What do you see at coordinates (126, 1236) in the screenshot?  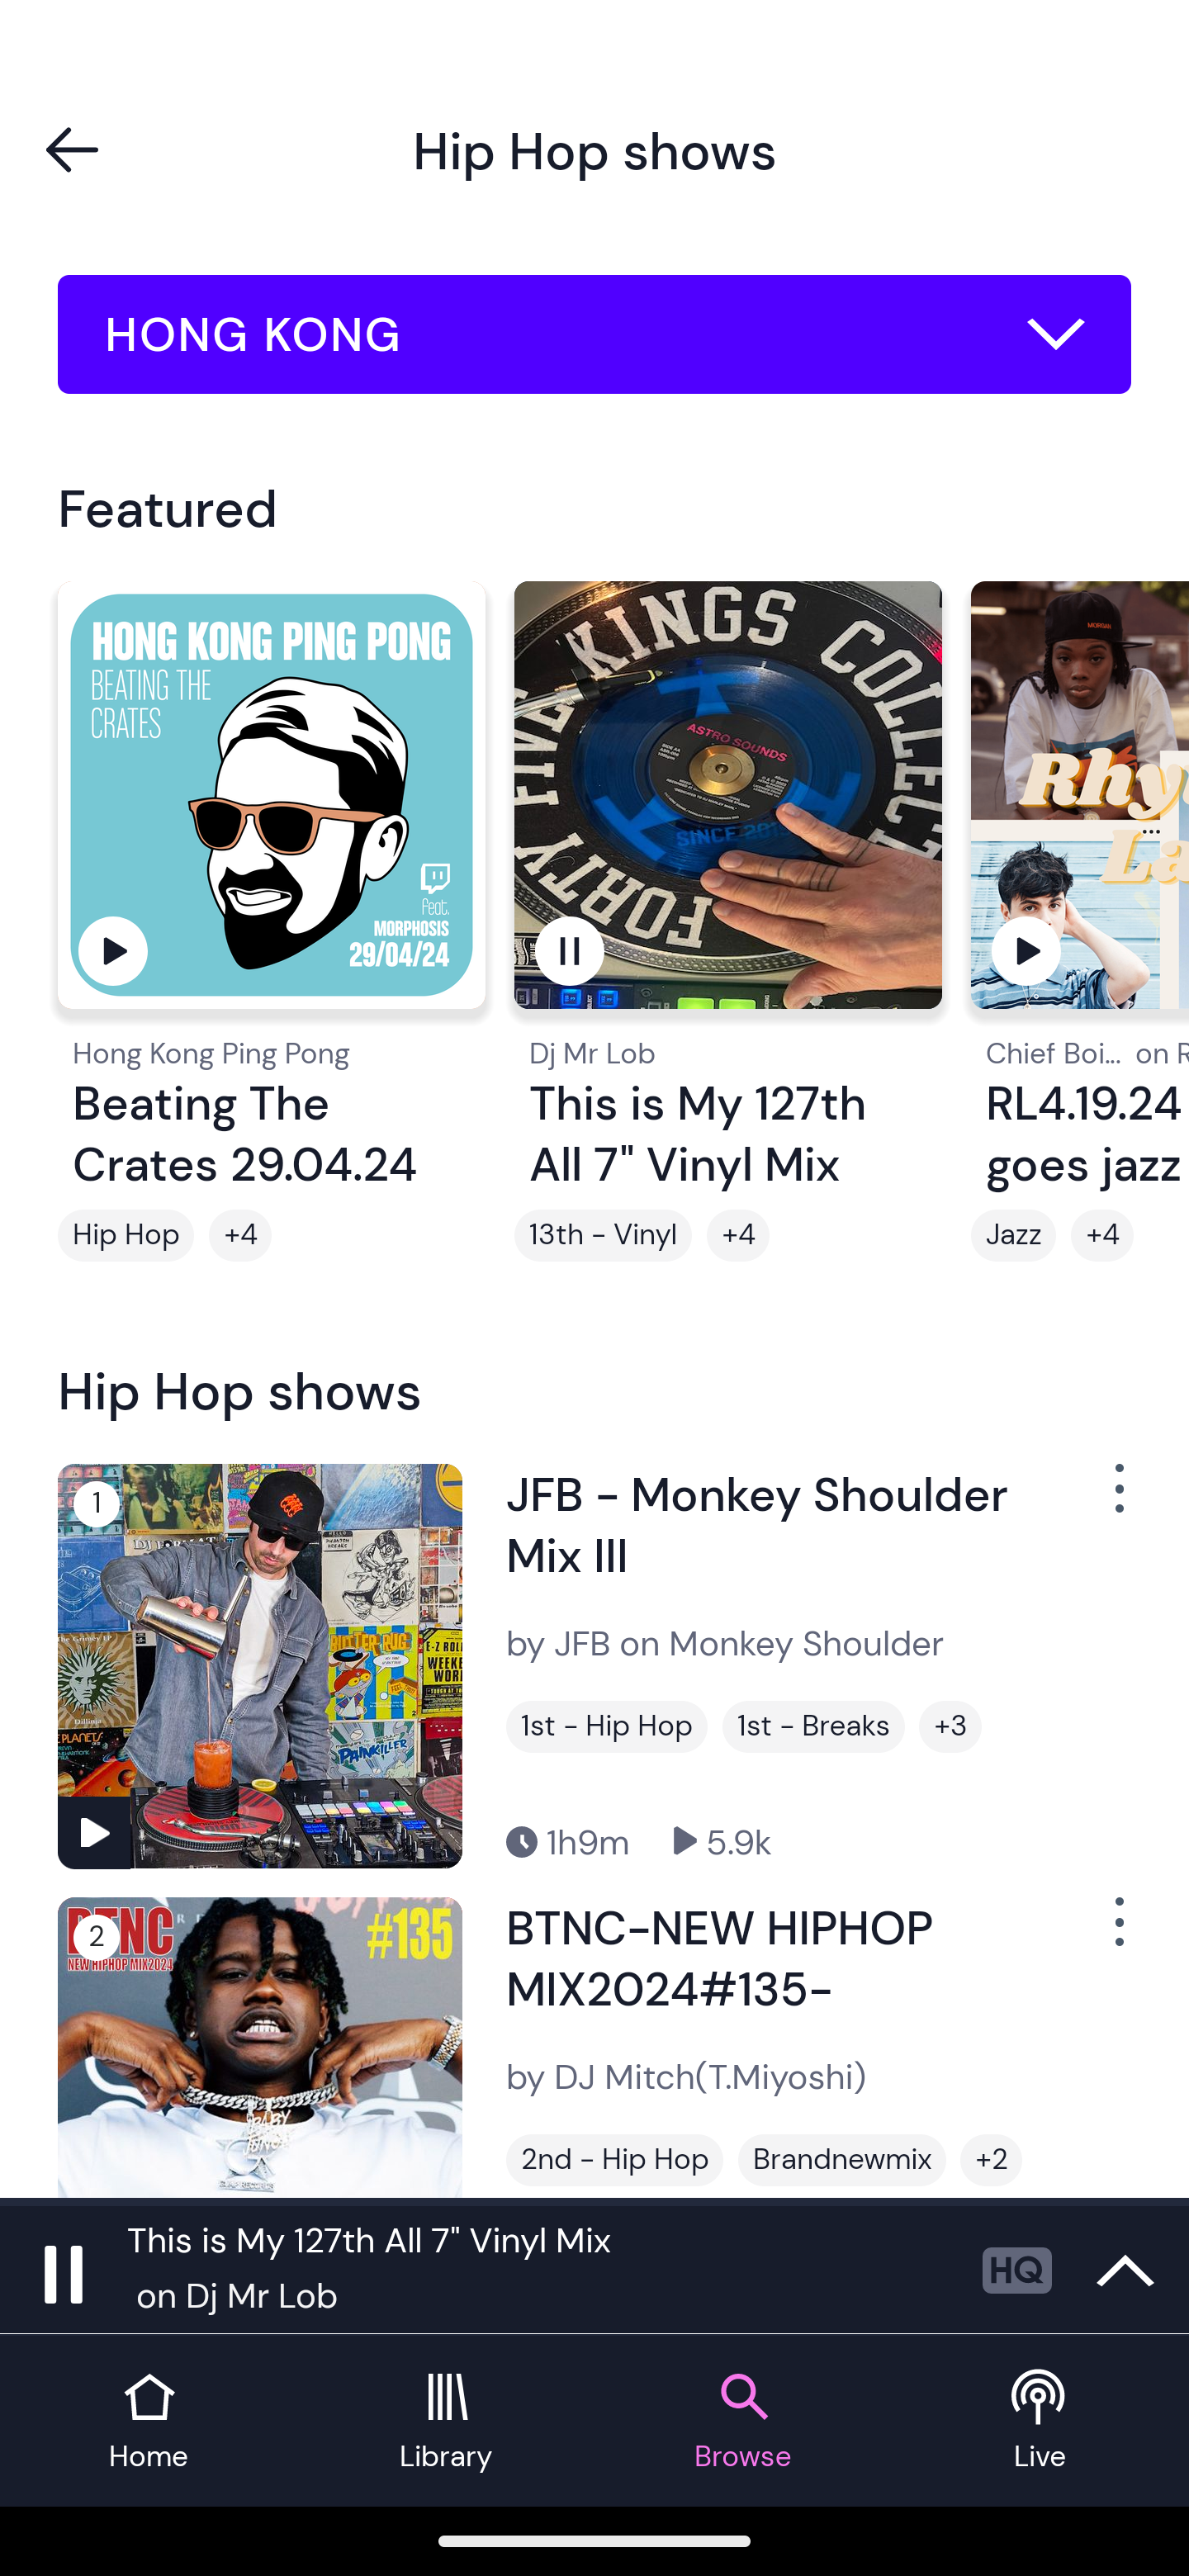 I see `Hip Hop` at bounding box center [126, 1236].